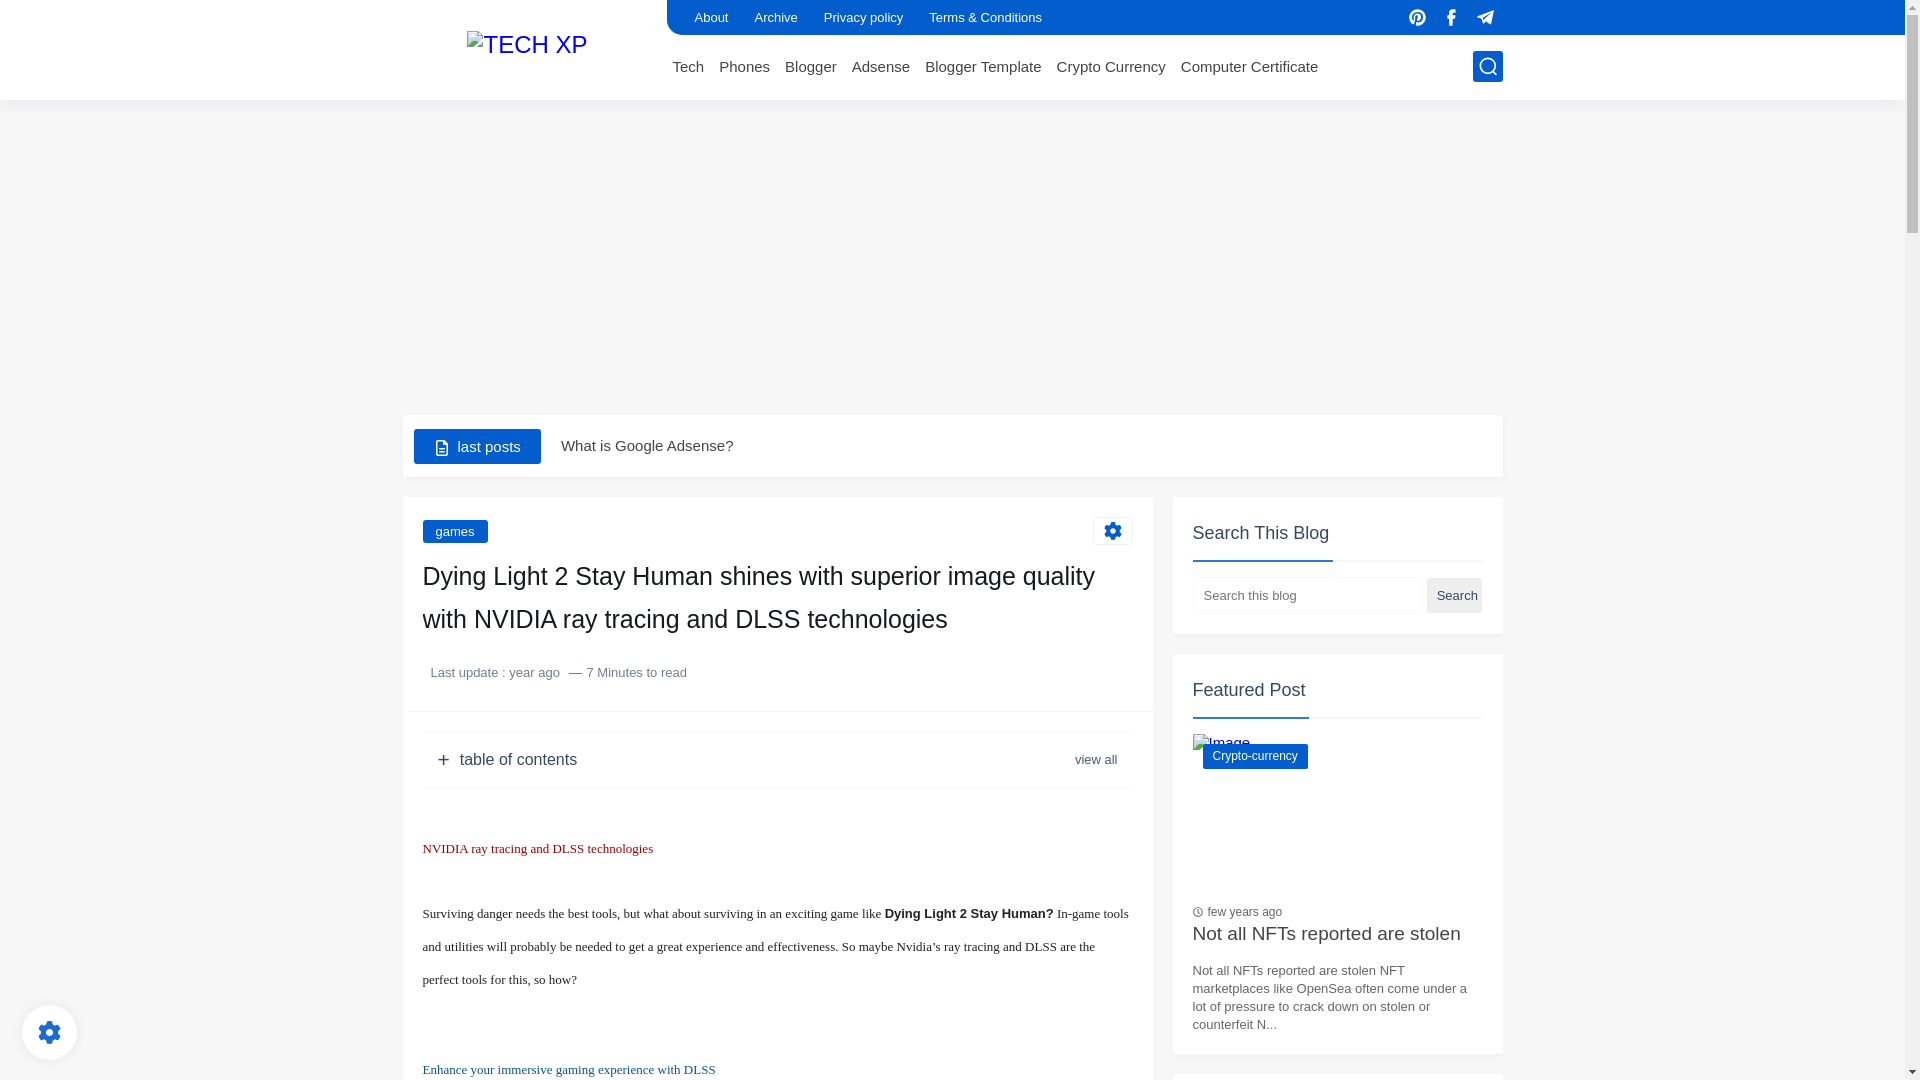 This screenshot has height=1080, width=1920. I want to click on Phones, so click(744, 66).